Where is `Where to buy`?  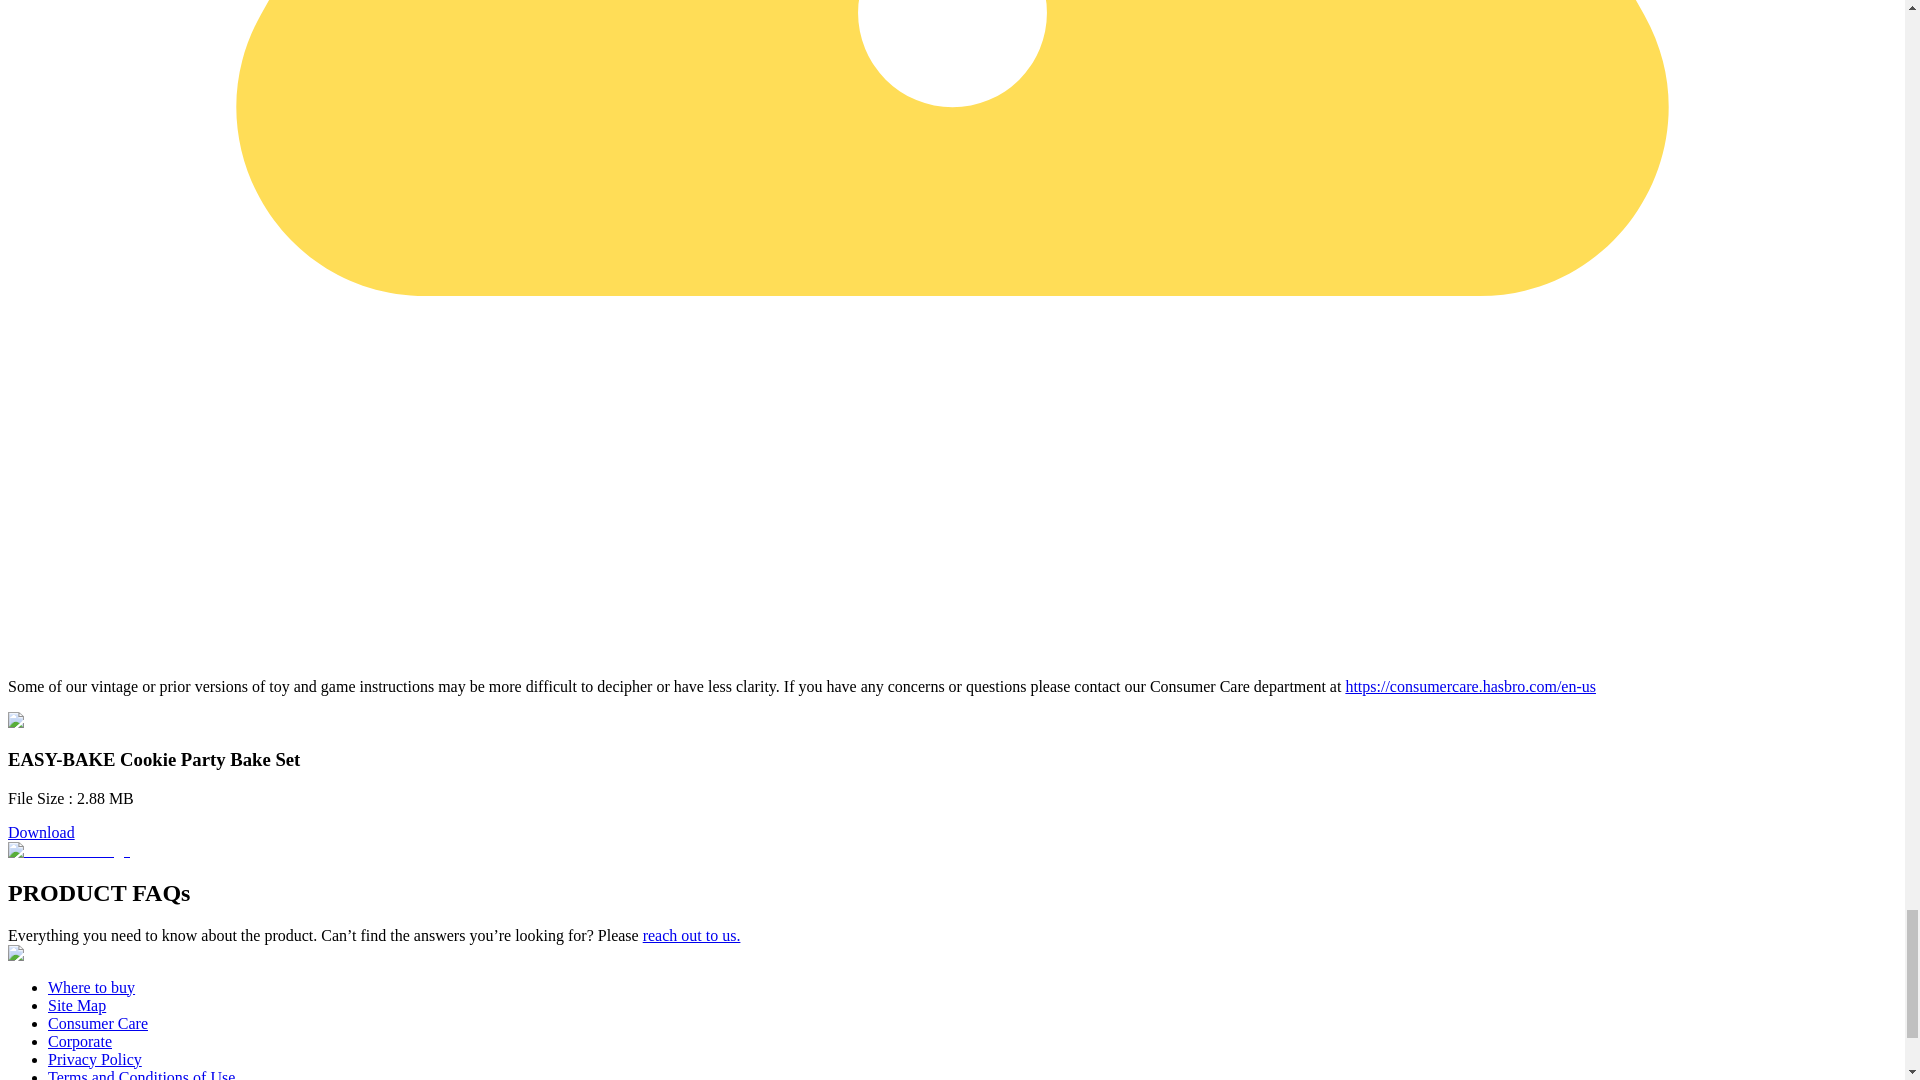
Where to buy is located at coordinates (91, 986).